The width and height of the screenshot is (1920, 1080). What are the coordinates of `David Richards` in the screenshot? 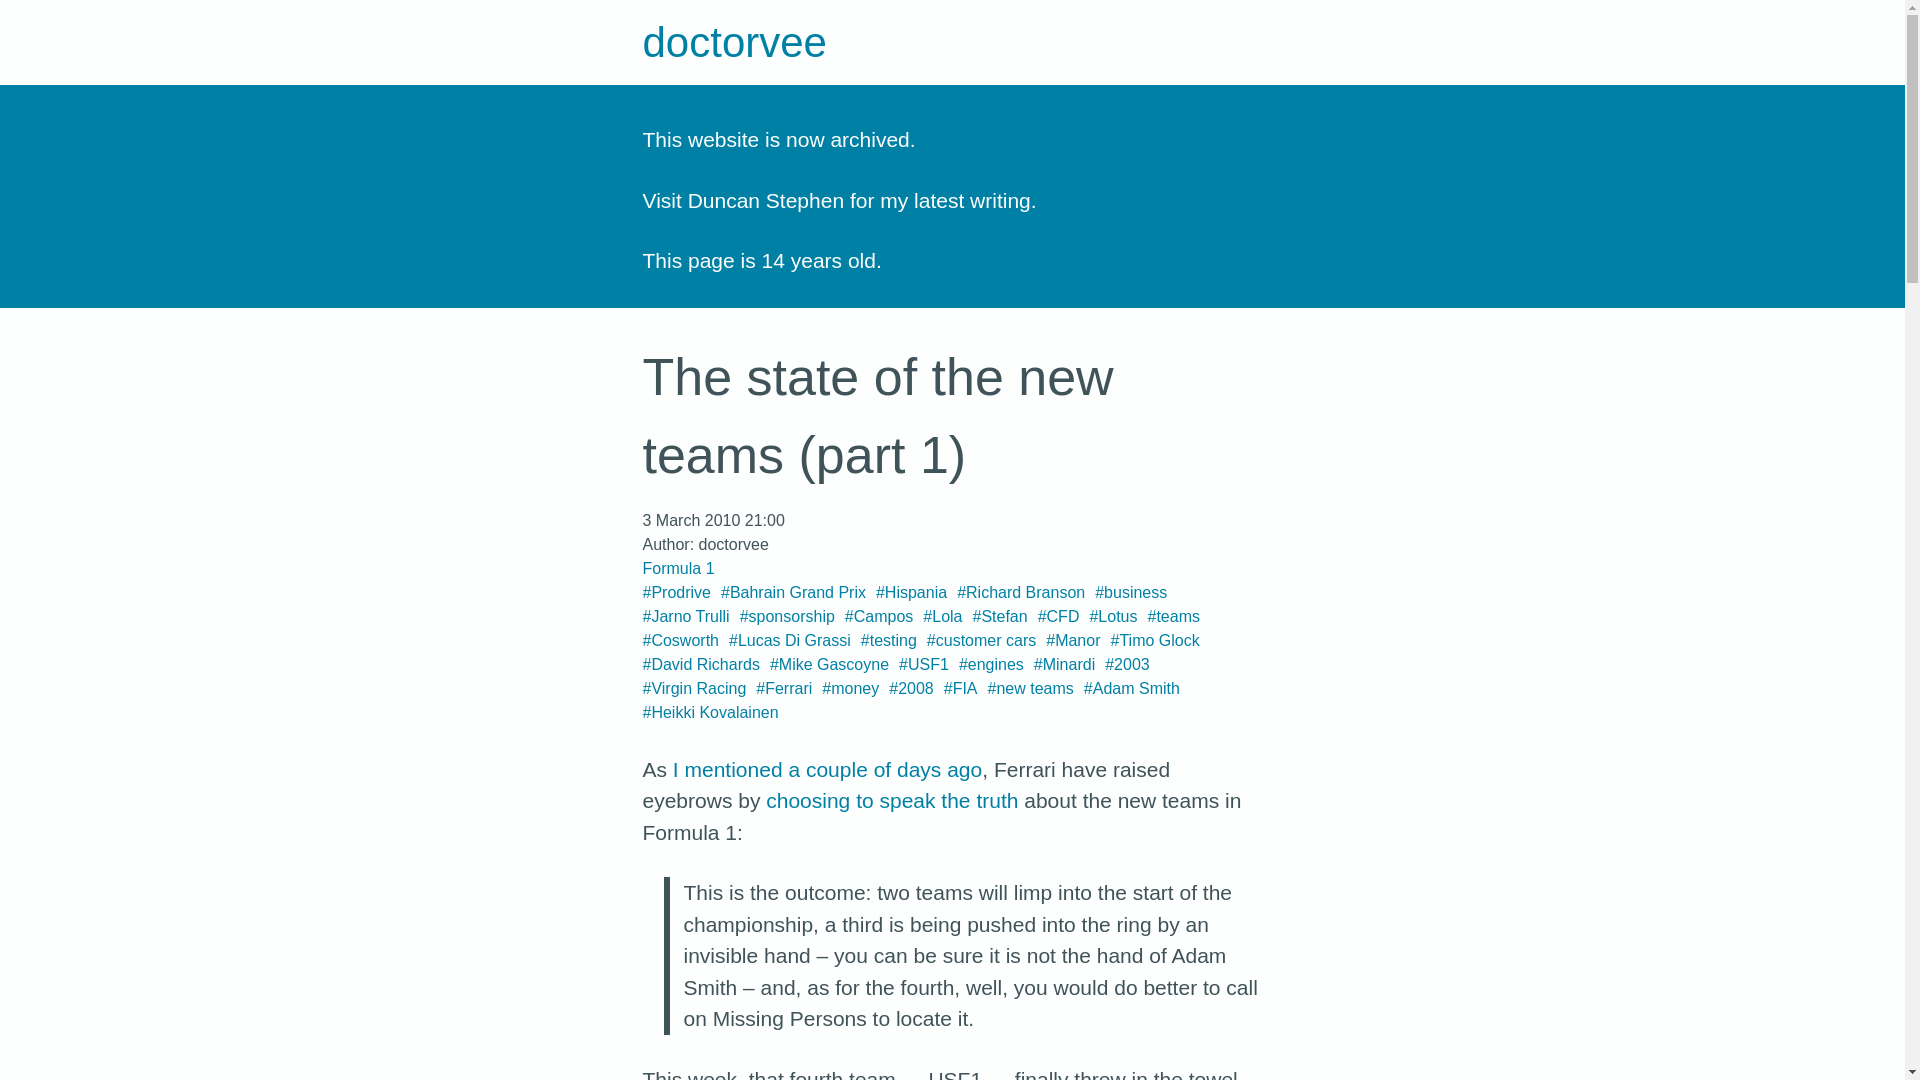 It's located at (700, 664).